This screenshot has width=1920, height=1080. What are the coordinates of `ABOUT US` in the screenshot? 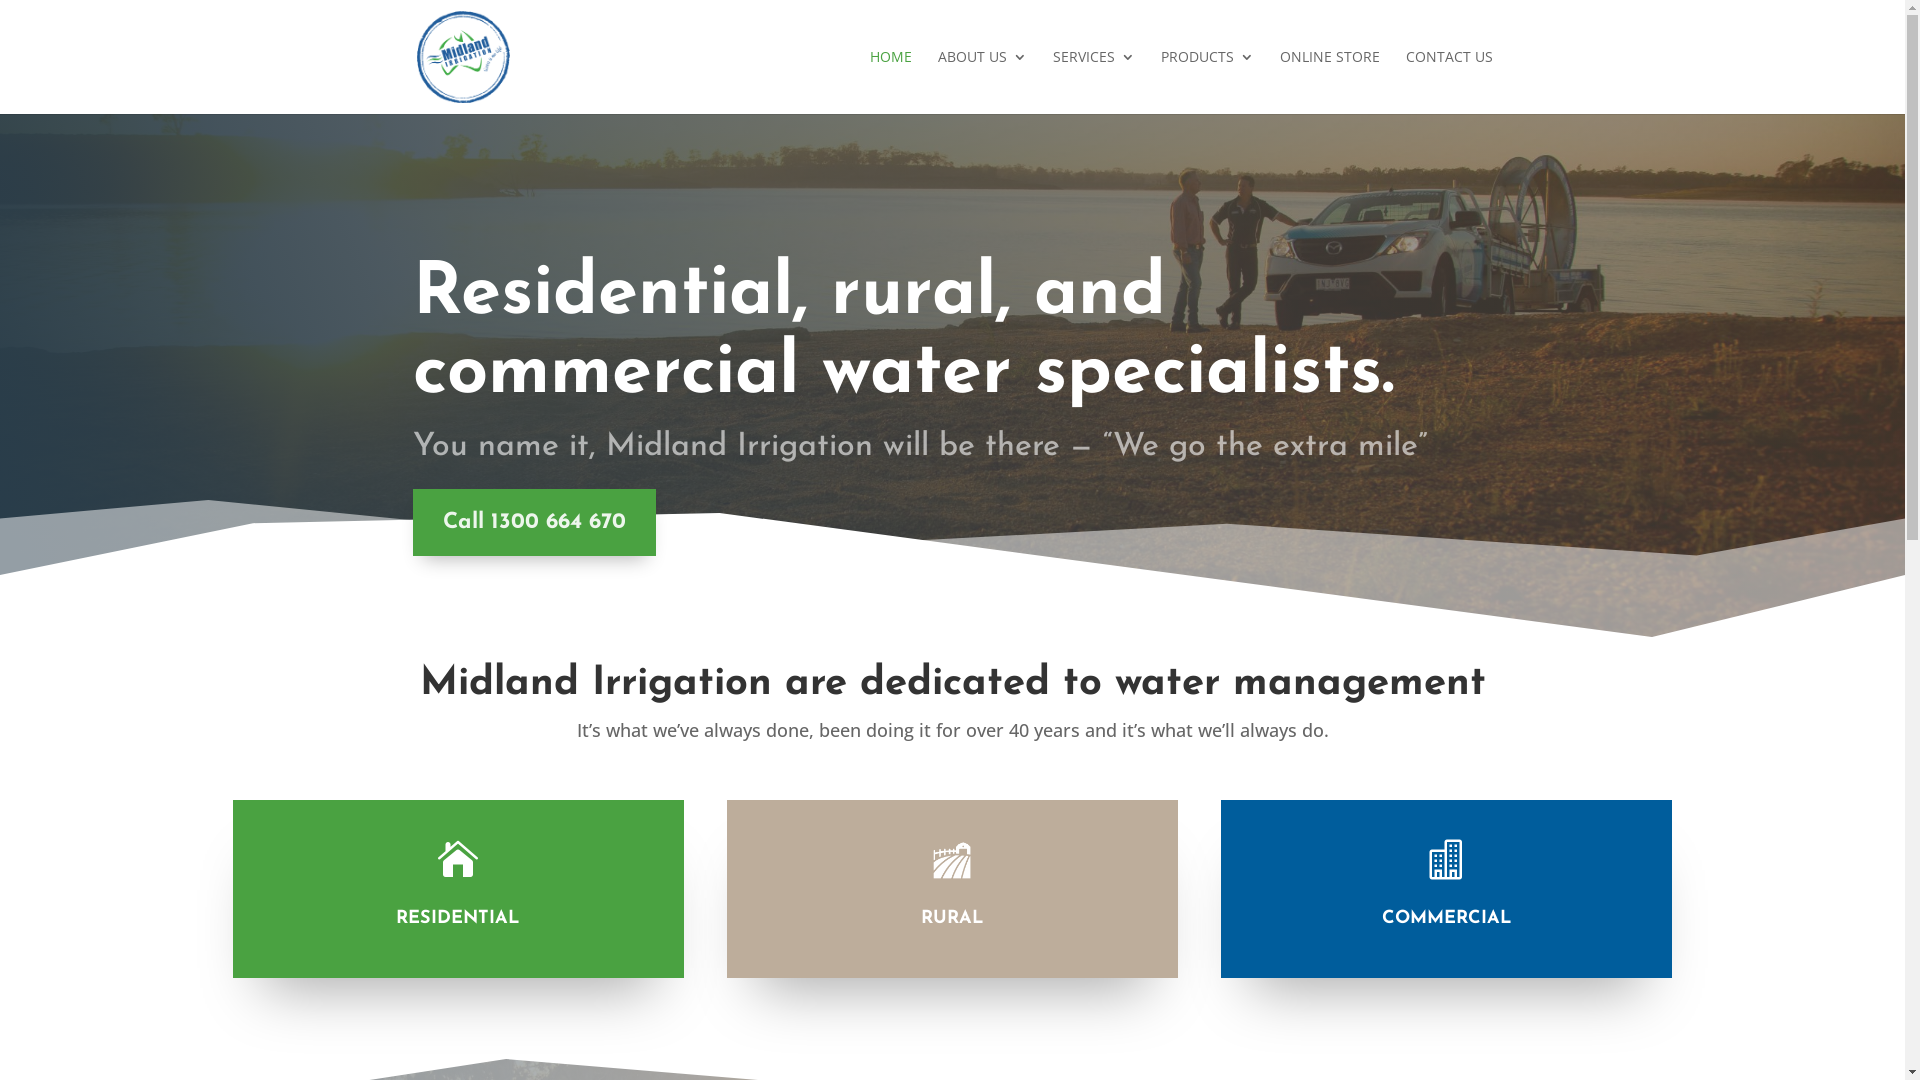 It's located at (982, 82).